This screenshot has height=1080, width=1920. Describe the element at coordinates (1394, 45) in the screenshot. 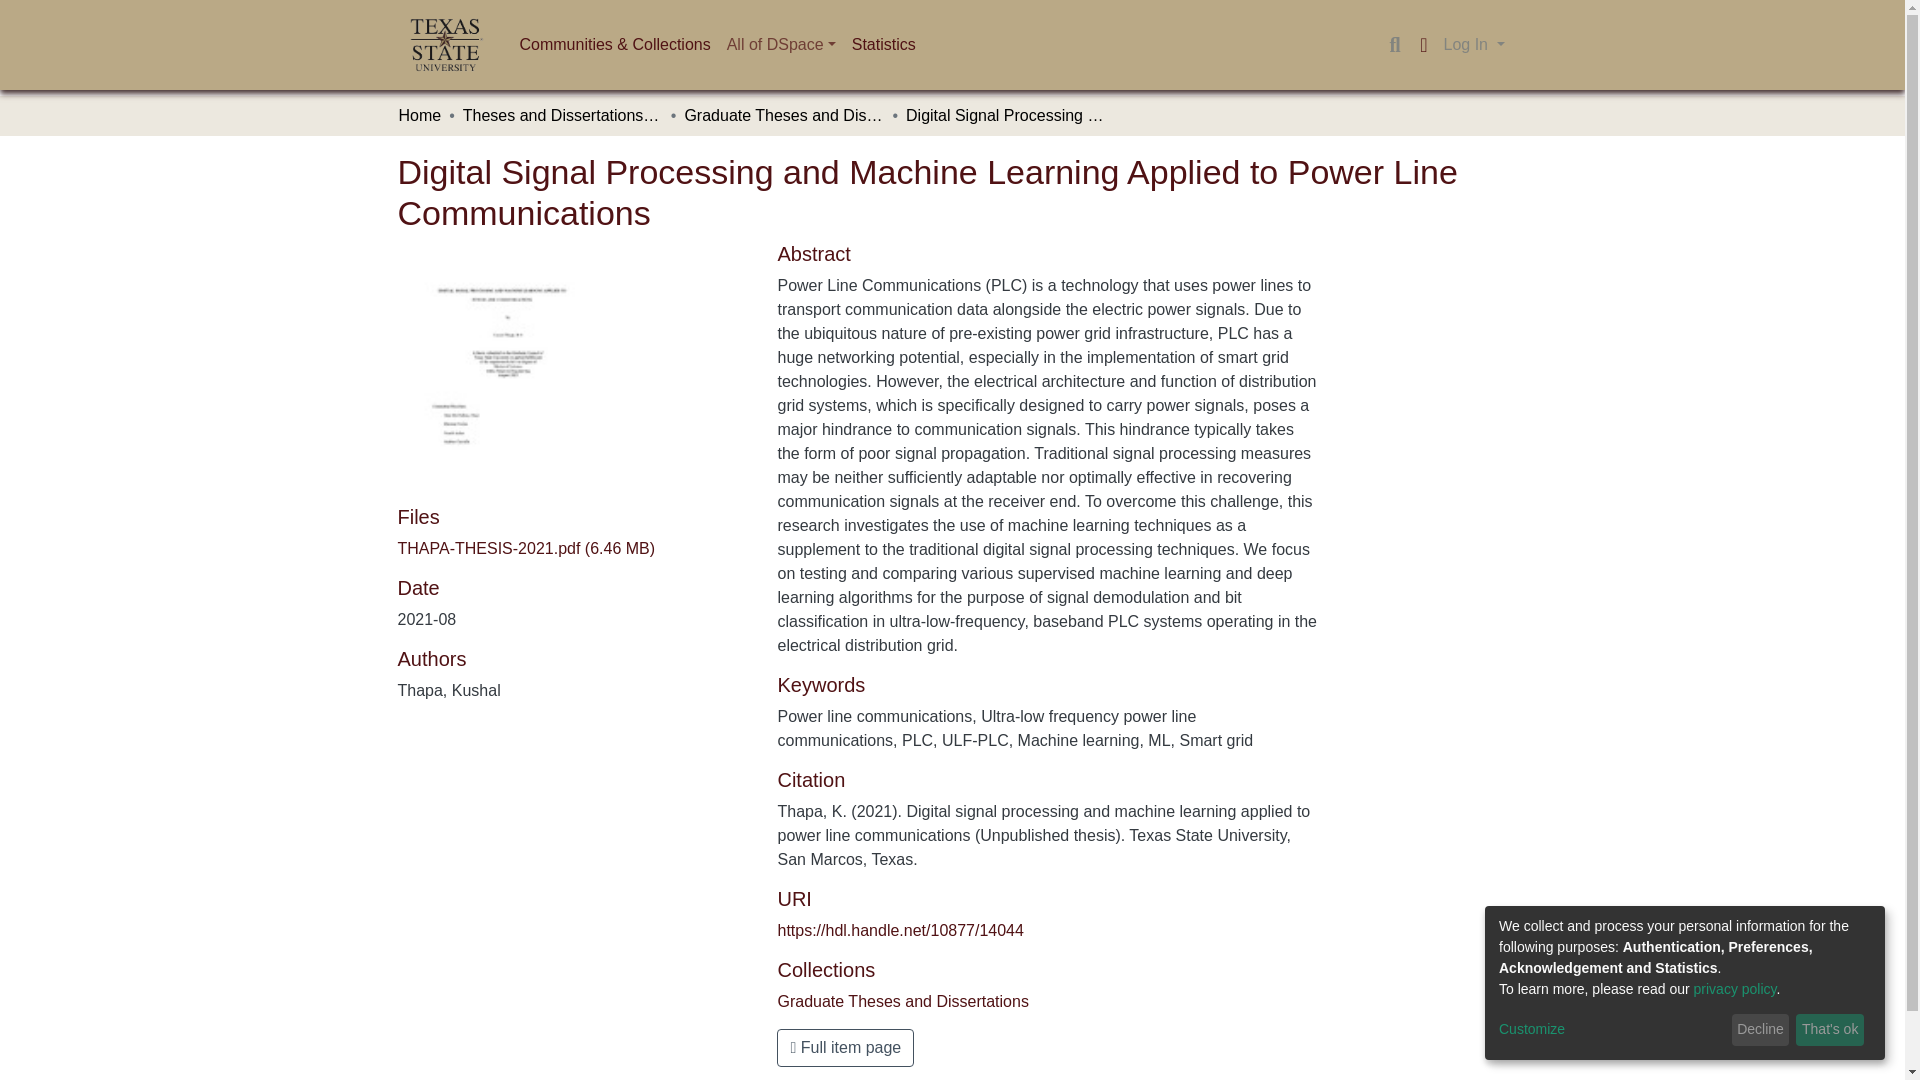

I see `Search` at that location.